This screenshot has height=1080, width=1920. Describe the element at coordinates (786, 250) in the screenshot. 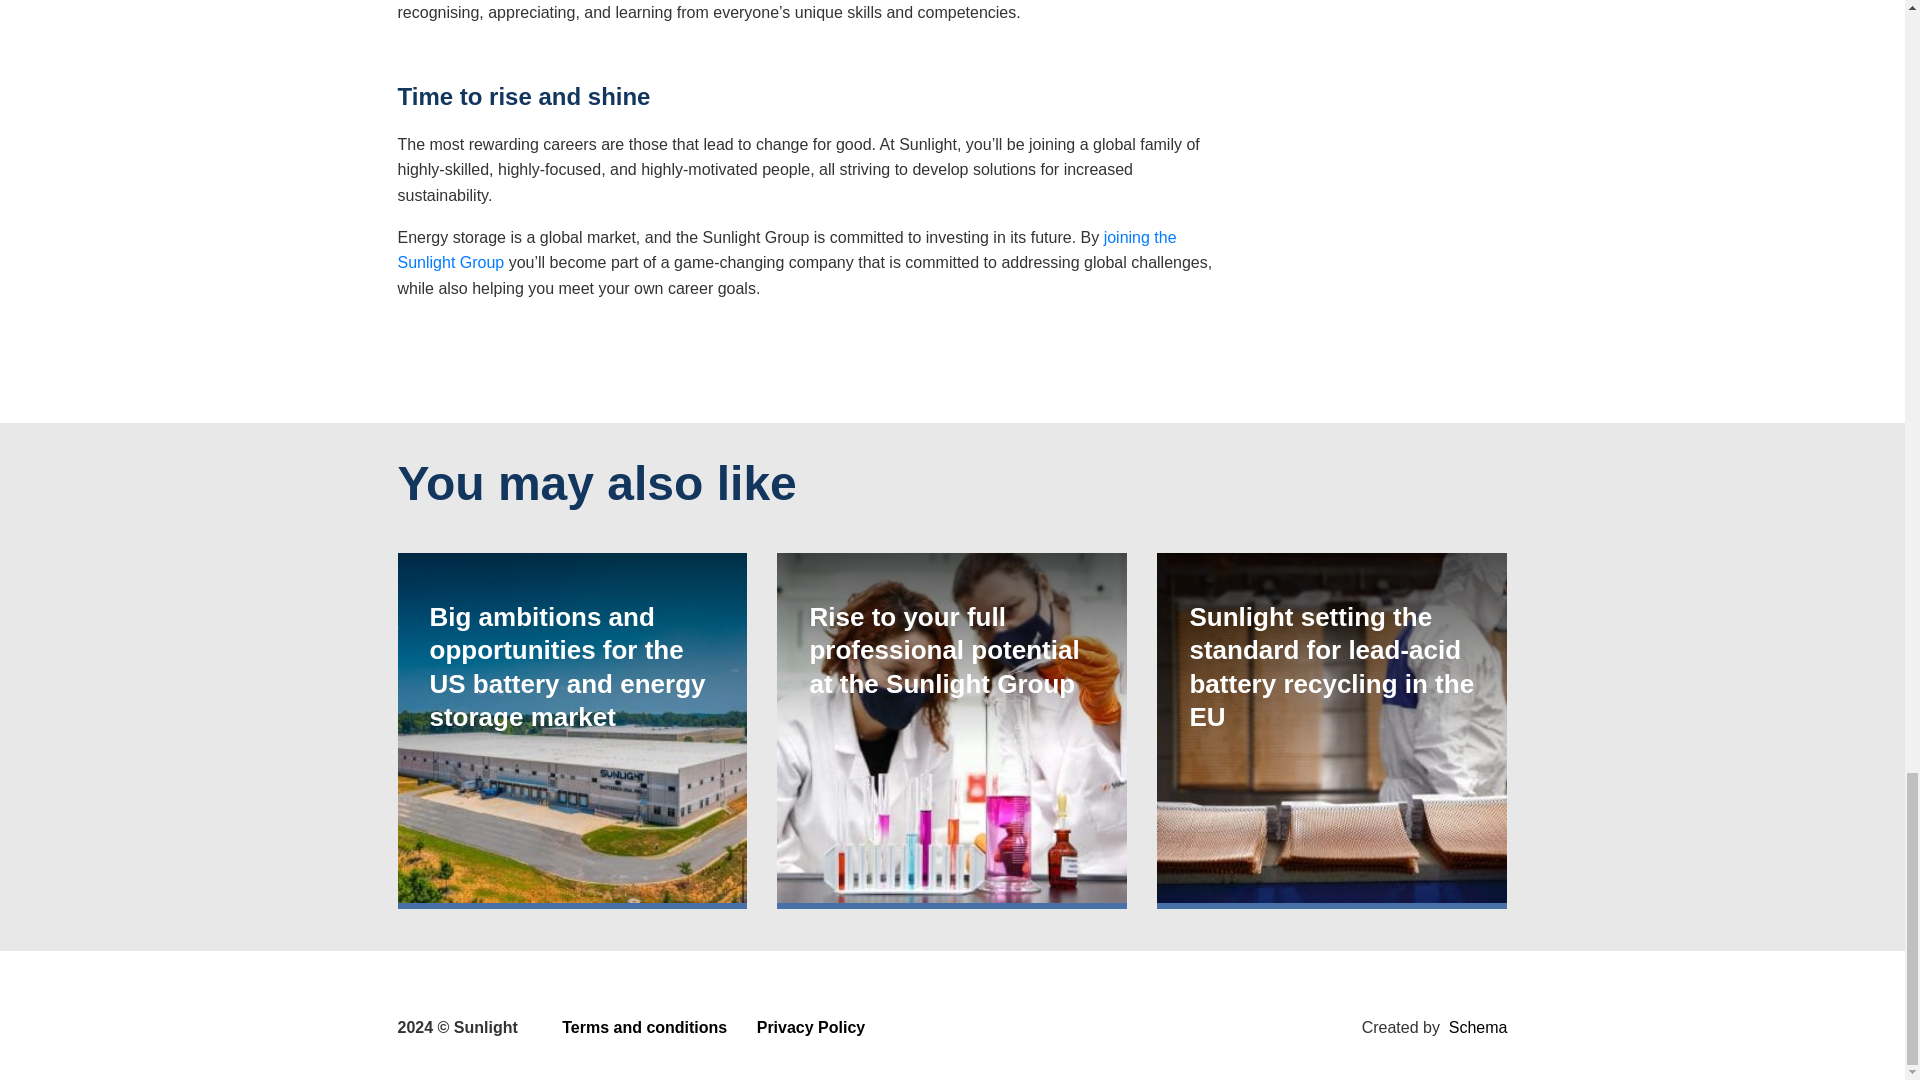

I see `joining the Sunlight Group` at that location.